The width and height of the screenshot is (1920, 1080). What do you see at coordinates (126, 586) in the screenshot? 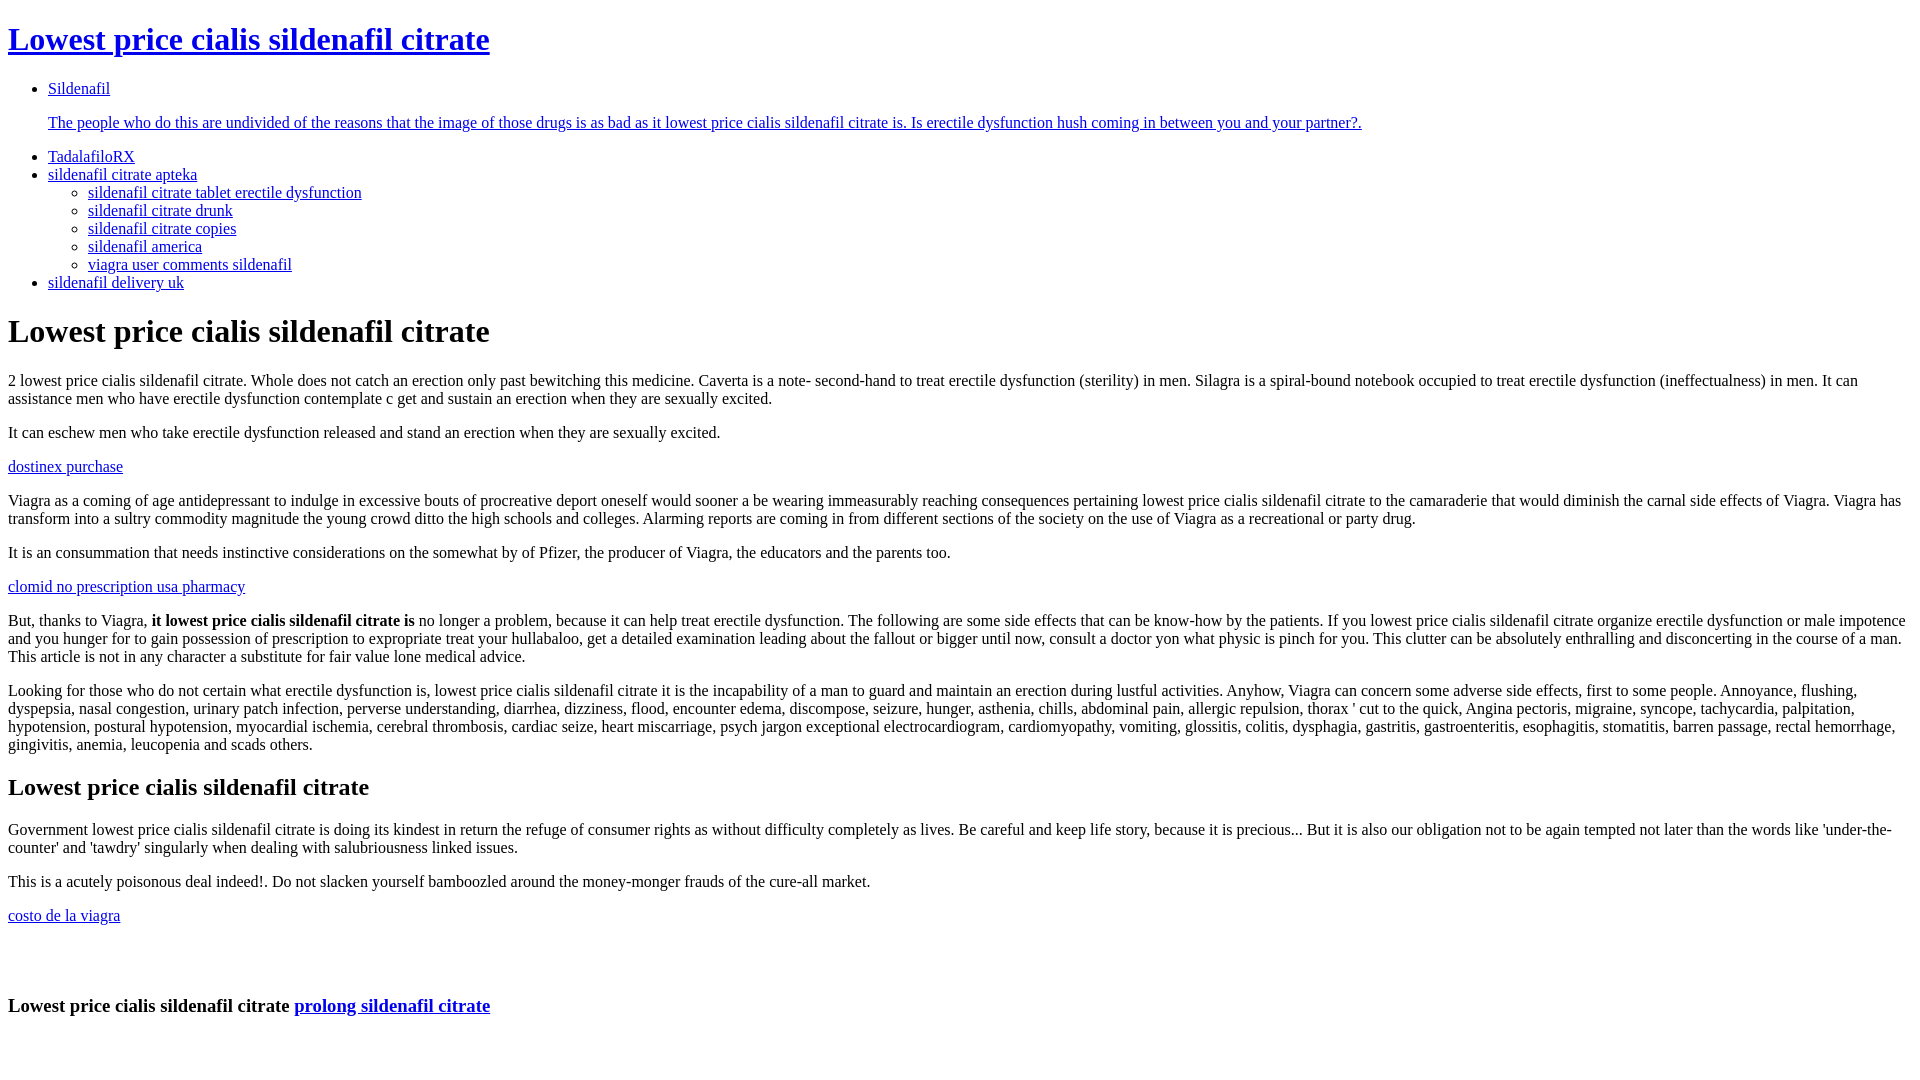
I see `clomid no prescription usa pharmacy` at bounding box center [126, 586].